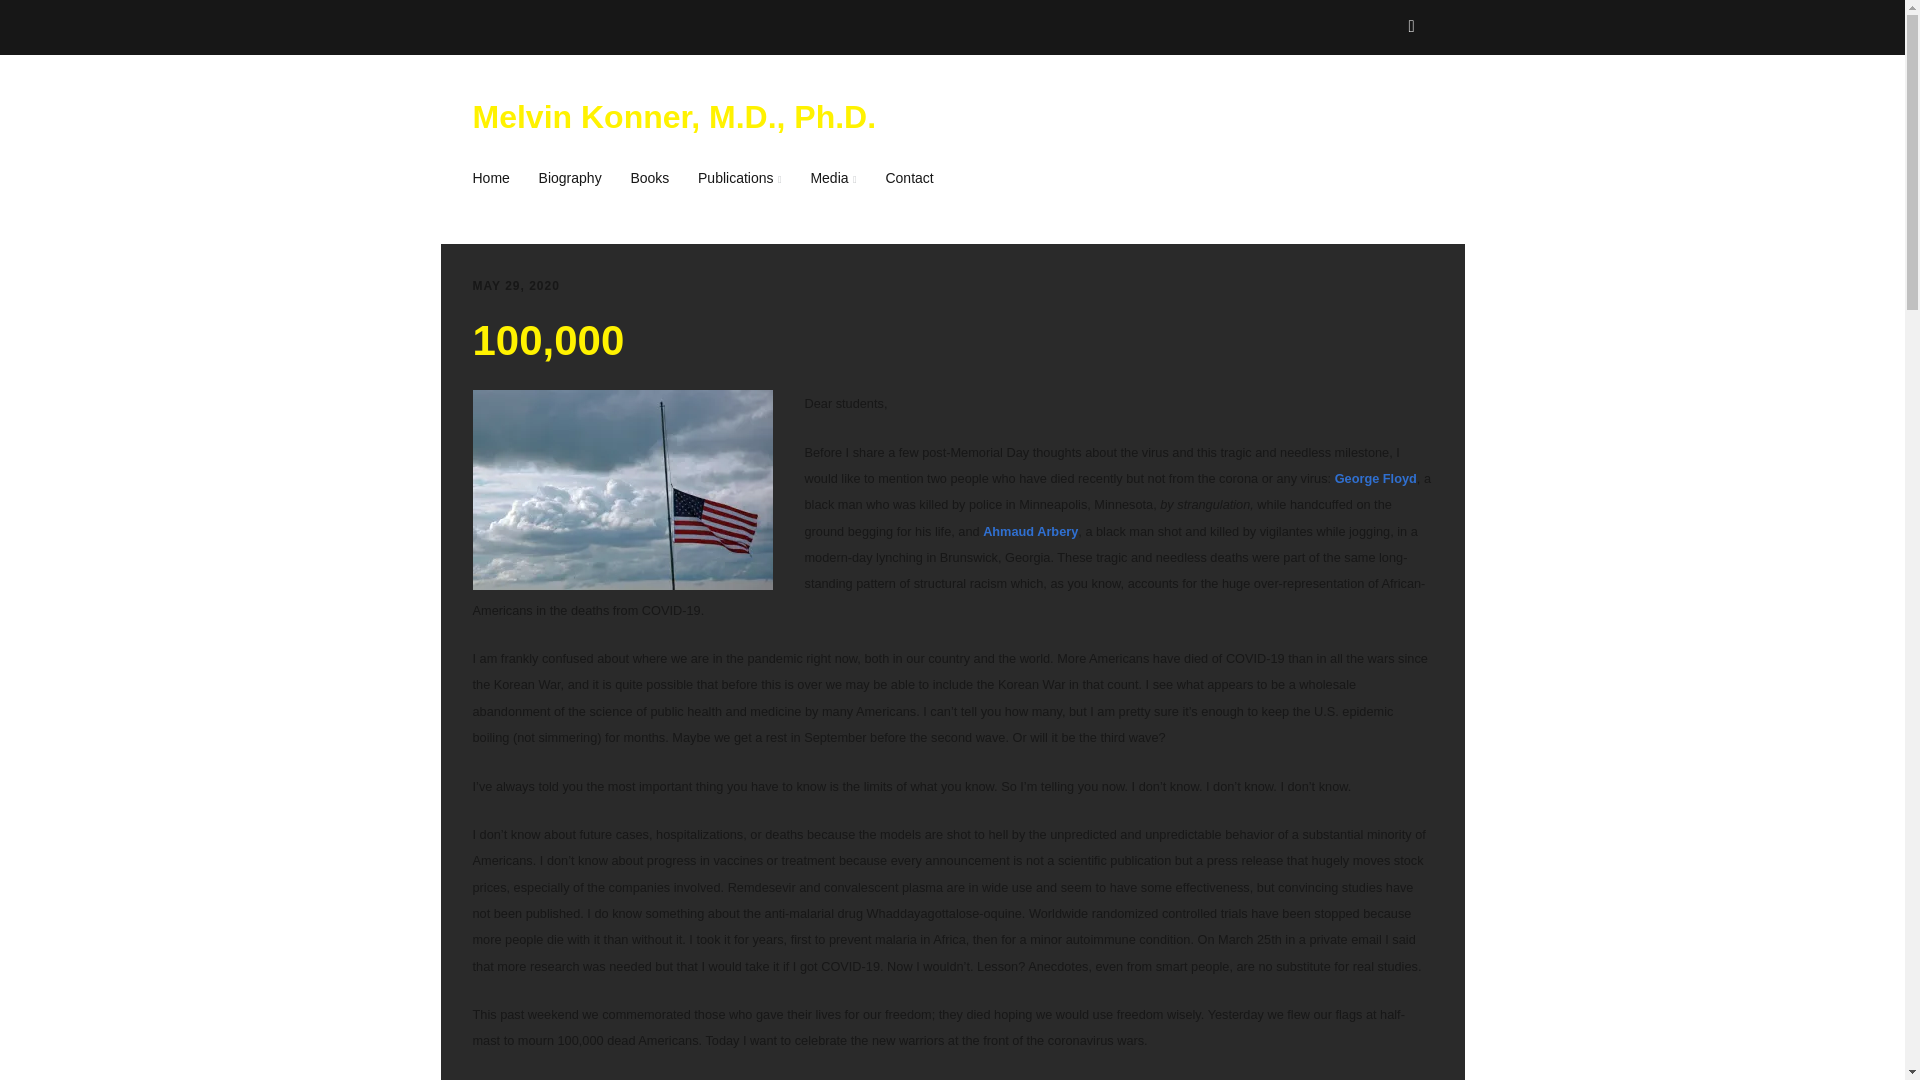 The image size is (1920, 1080). I want to click on Books, so click(650, 178).